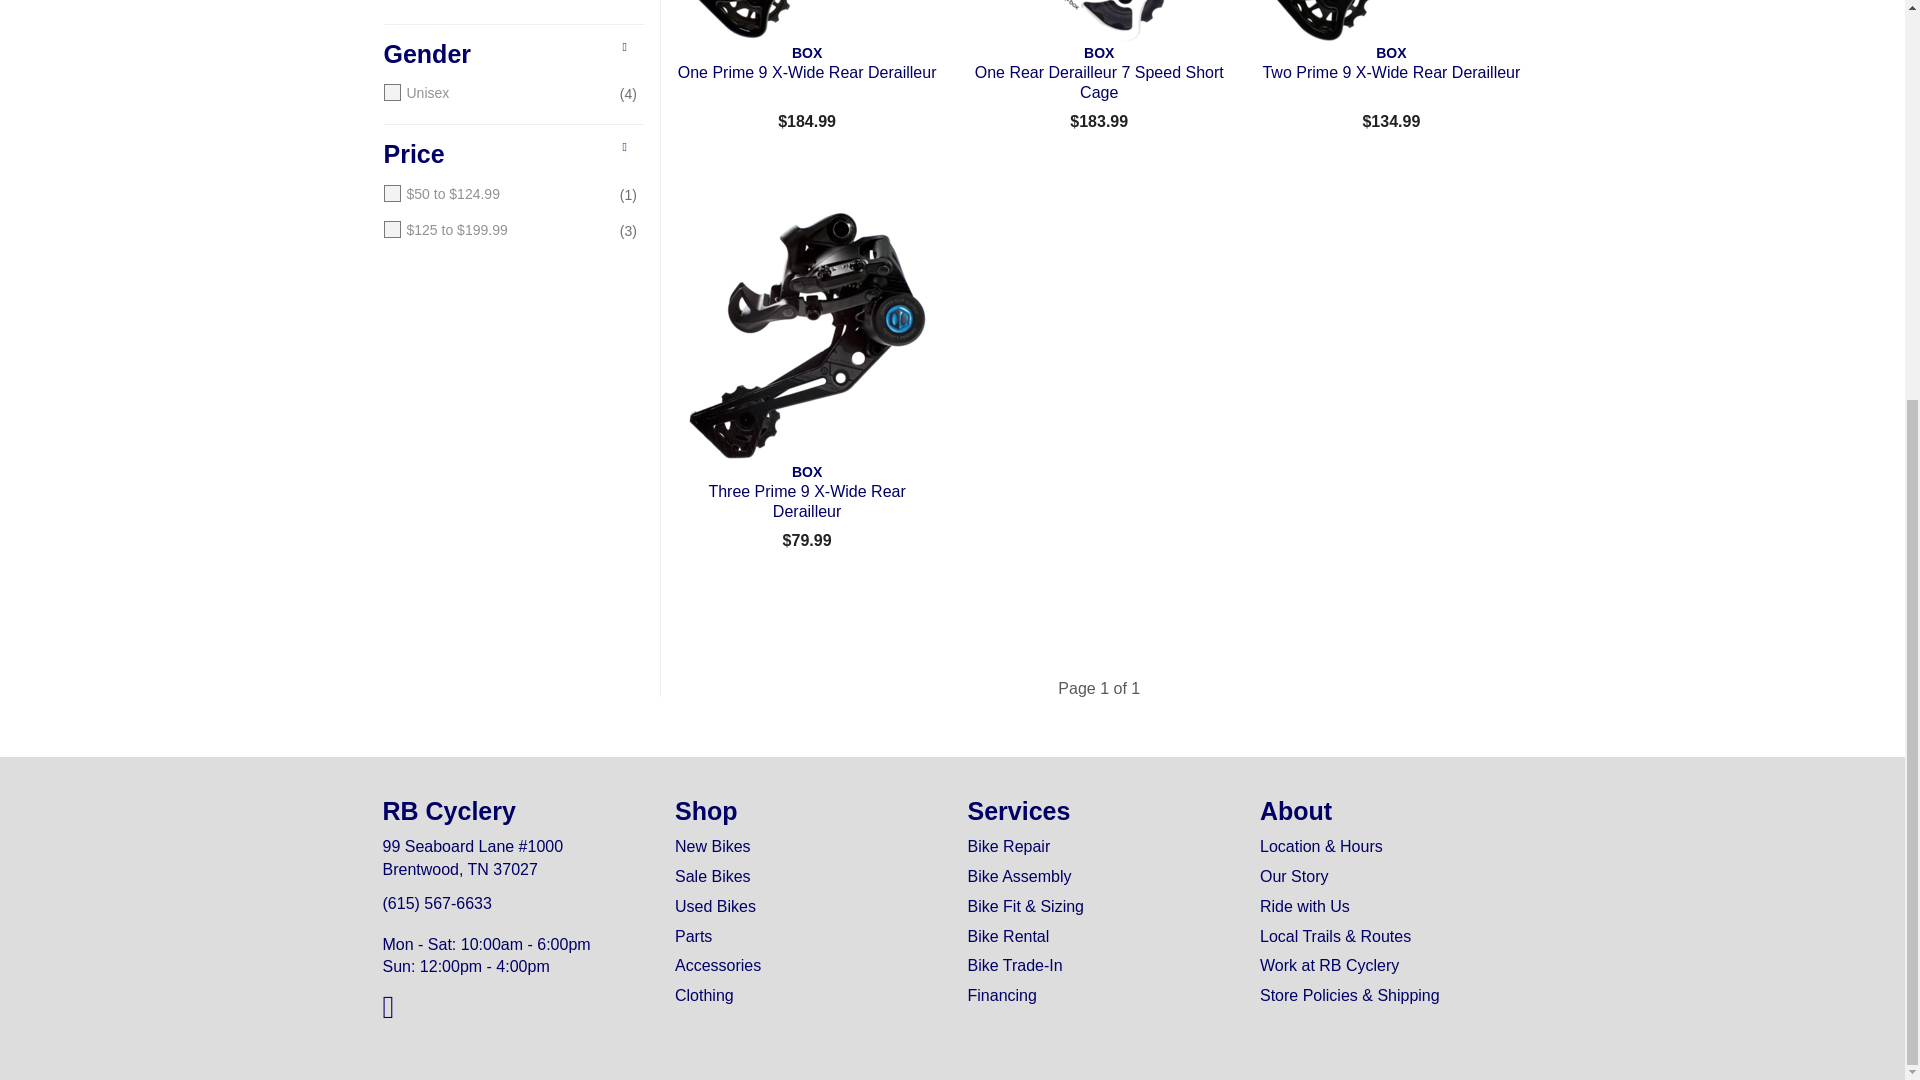 This screenshot has width=1920, height=1080. Describe the element at coordinates (806, 22) in the screenshot. I see `BOX One Prime 9 X-Wide Rear Derailleur` at that location.